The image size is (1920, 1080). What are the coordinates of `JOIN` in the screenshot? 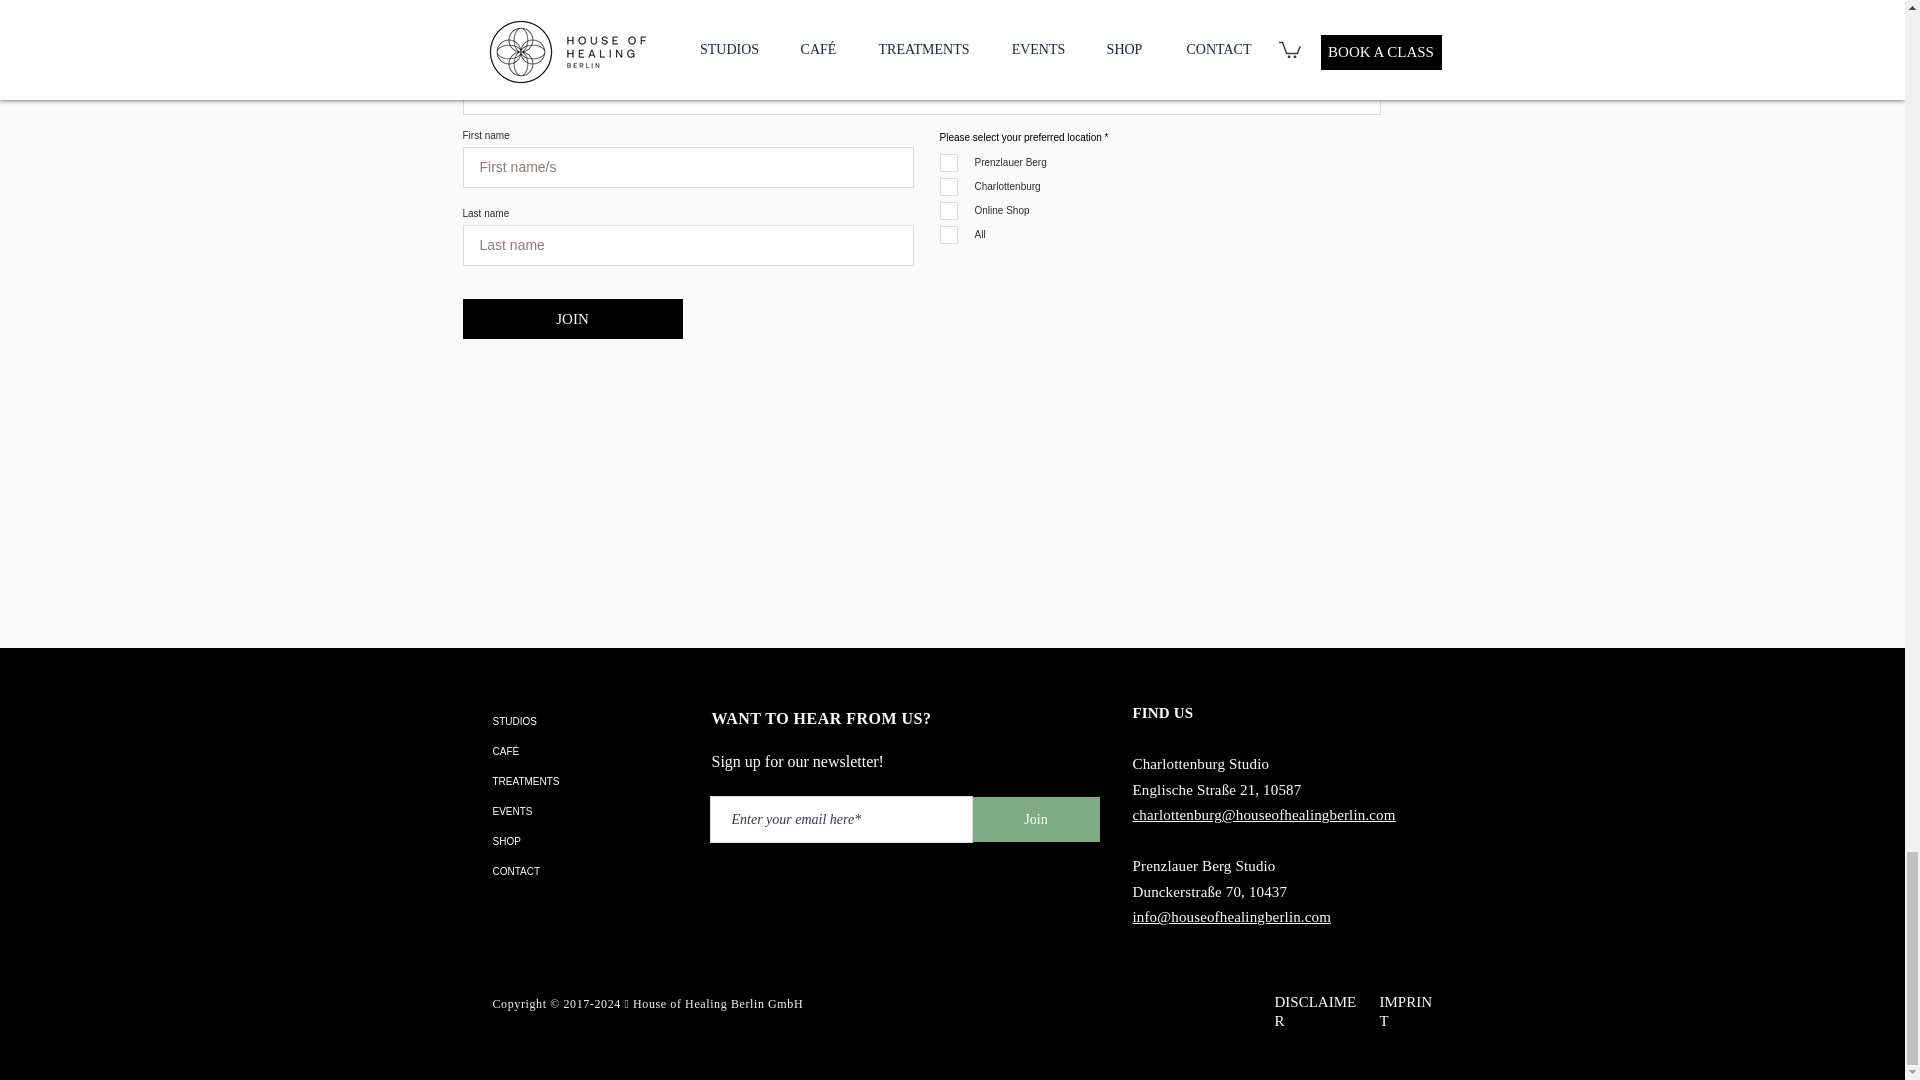 It's located at (572, 319).